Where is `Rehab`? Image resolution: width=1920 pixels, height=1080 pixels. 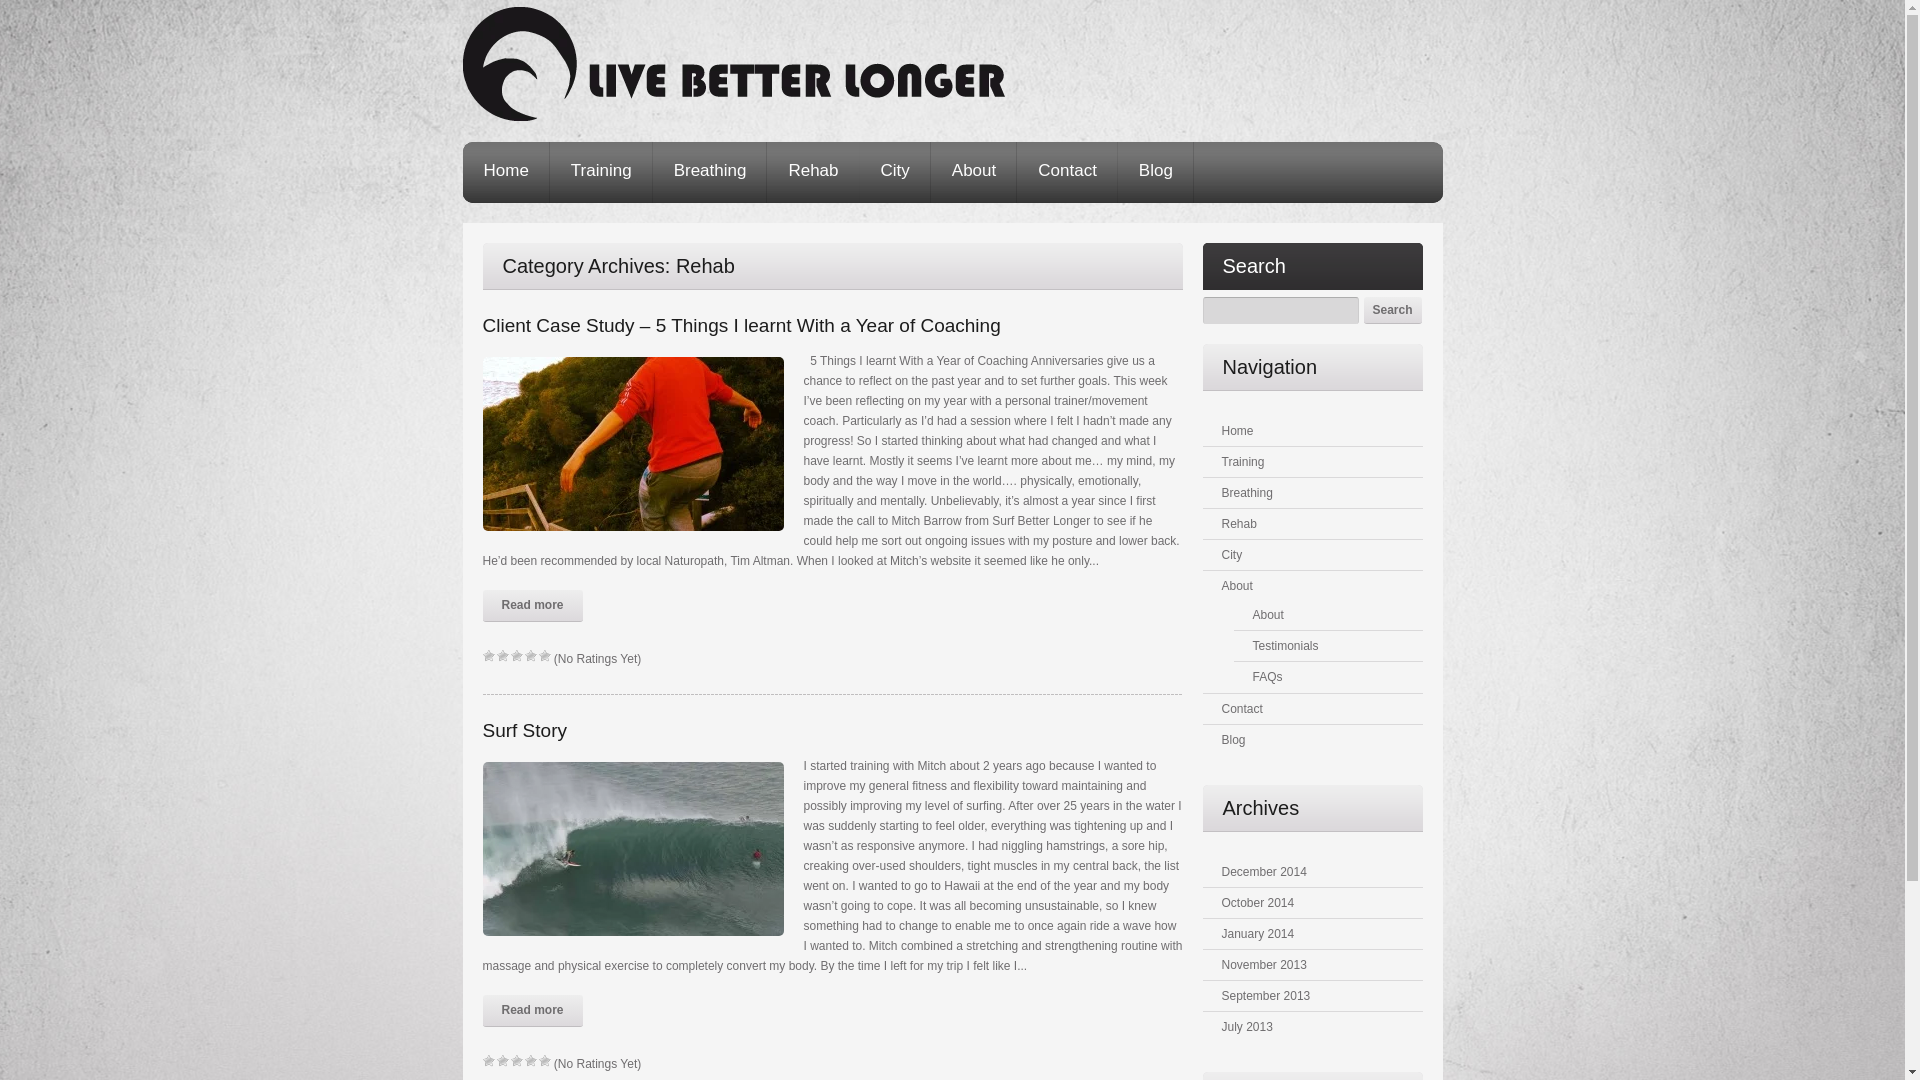 Rehab is located at coordinates (813, 172).